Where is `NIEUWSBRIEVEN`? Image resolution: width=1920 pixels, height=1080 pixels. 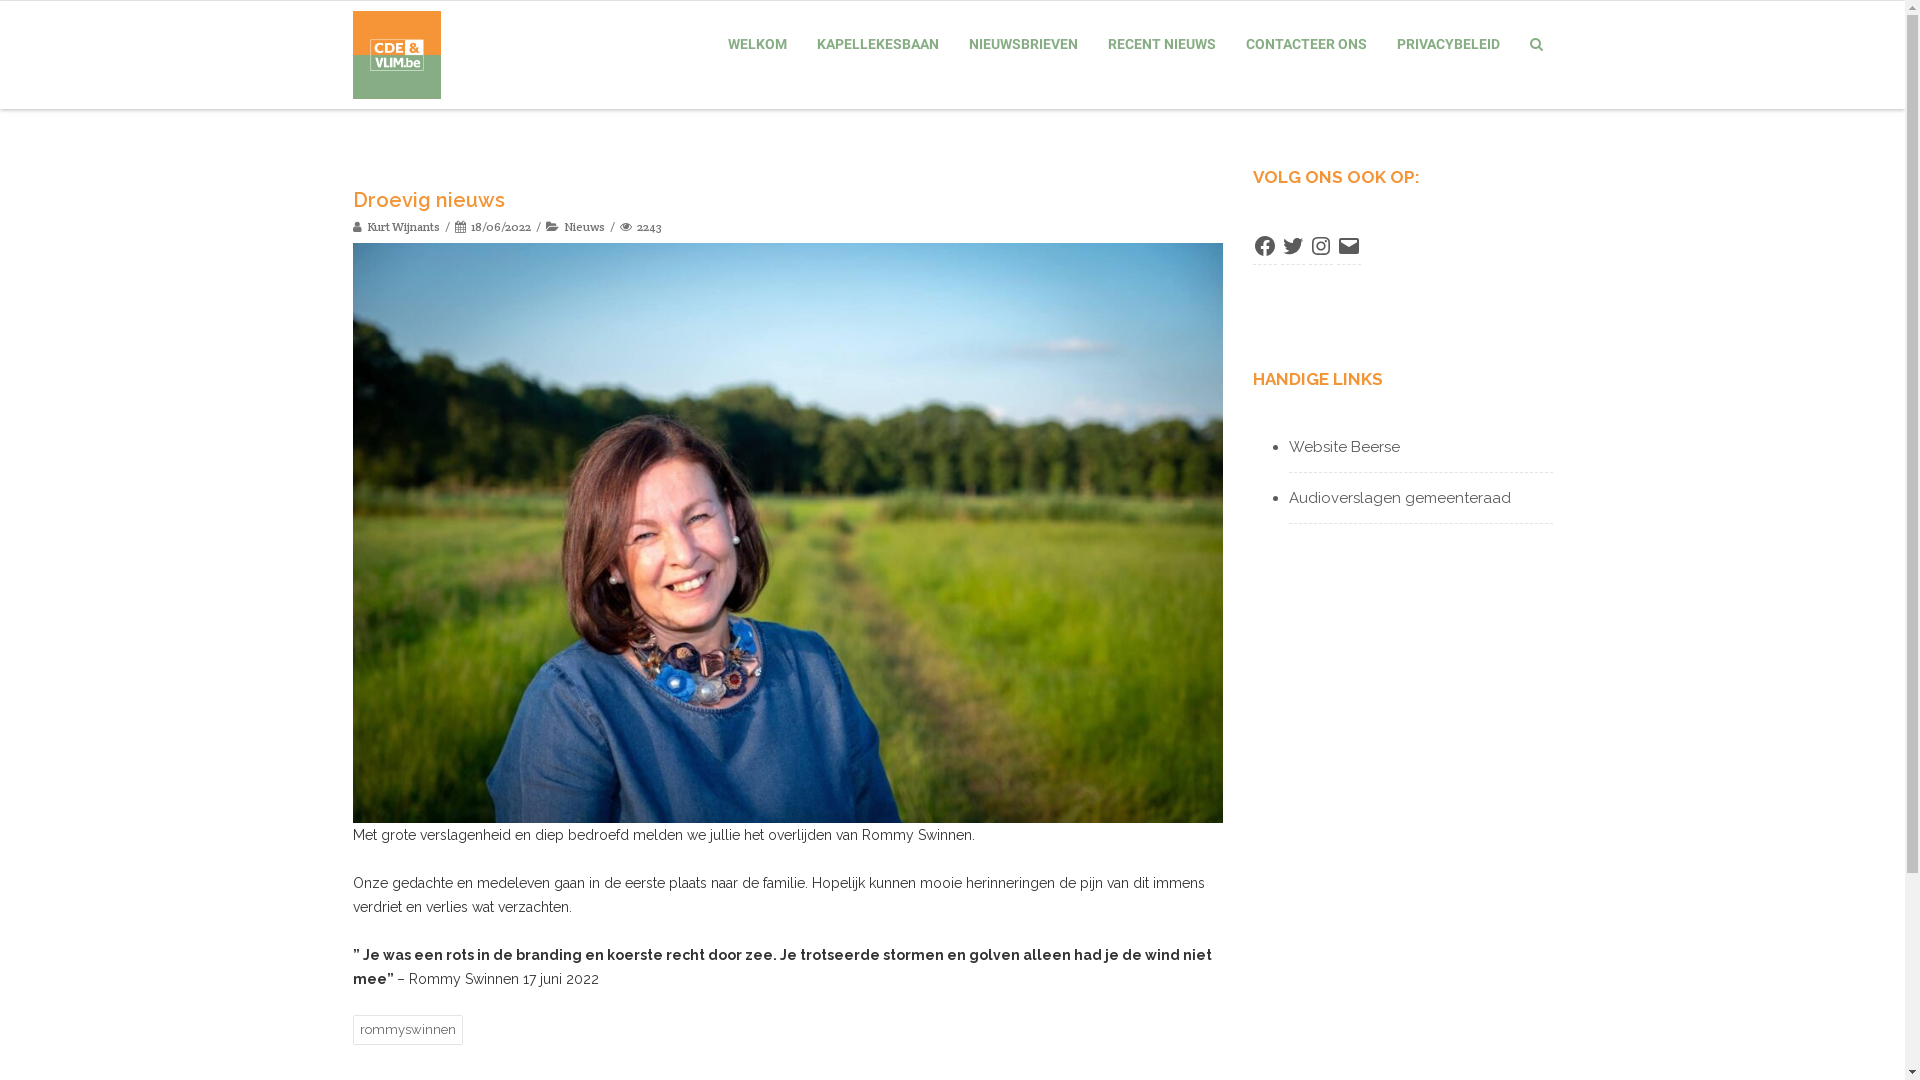 NIEUWSBRIEVEN is located at coordinates (1022, 44).